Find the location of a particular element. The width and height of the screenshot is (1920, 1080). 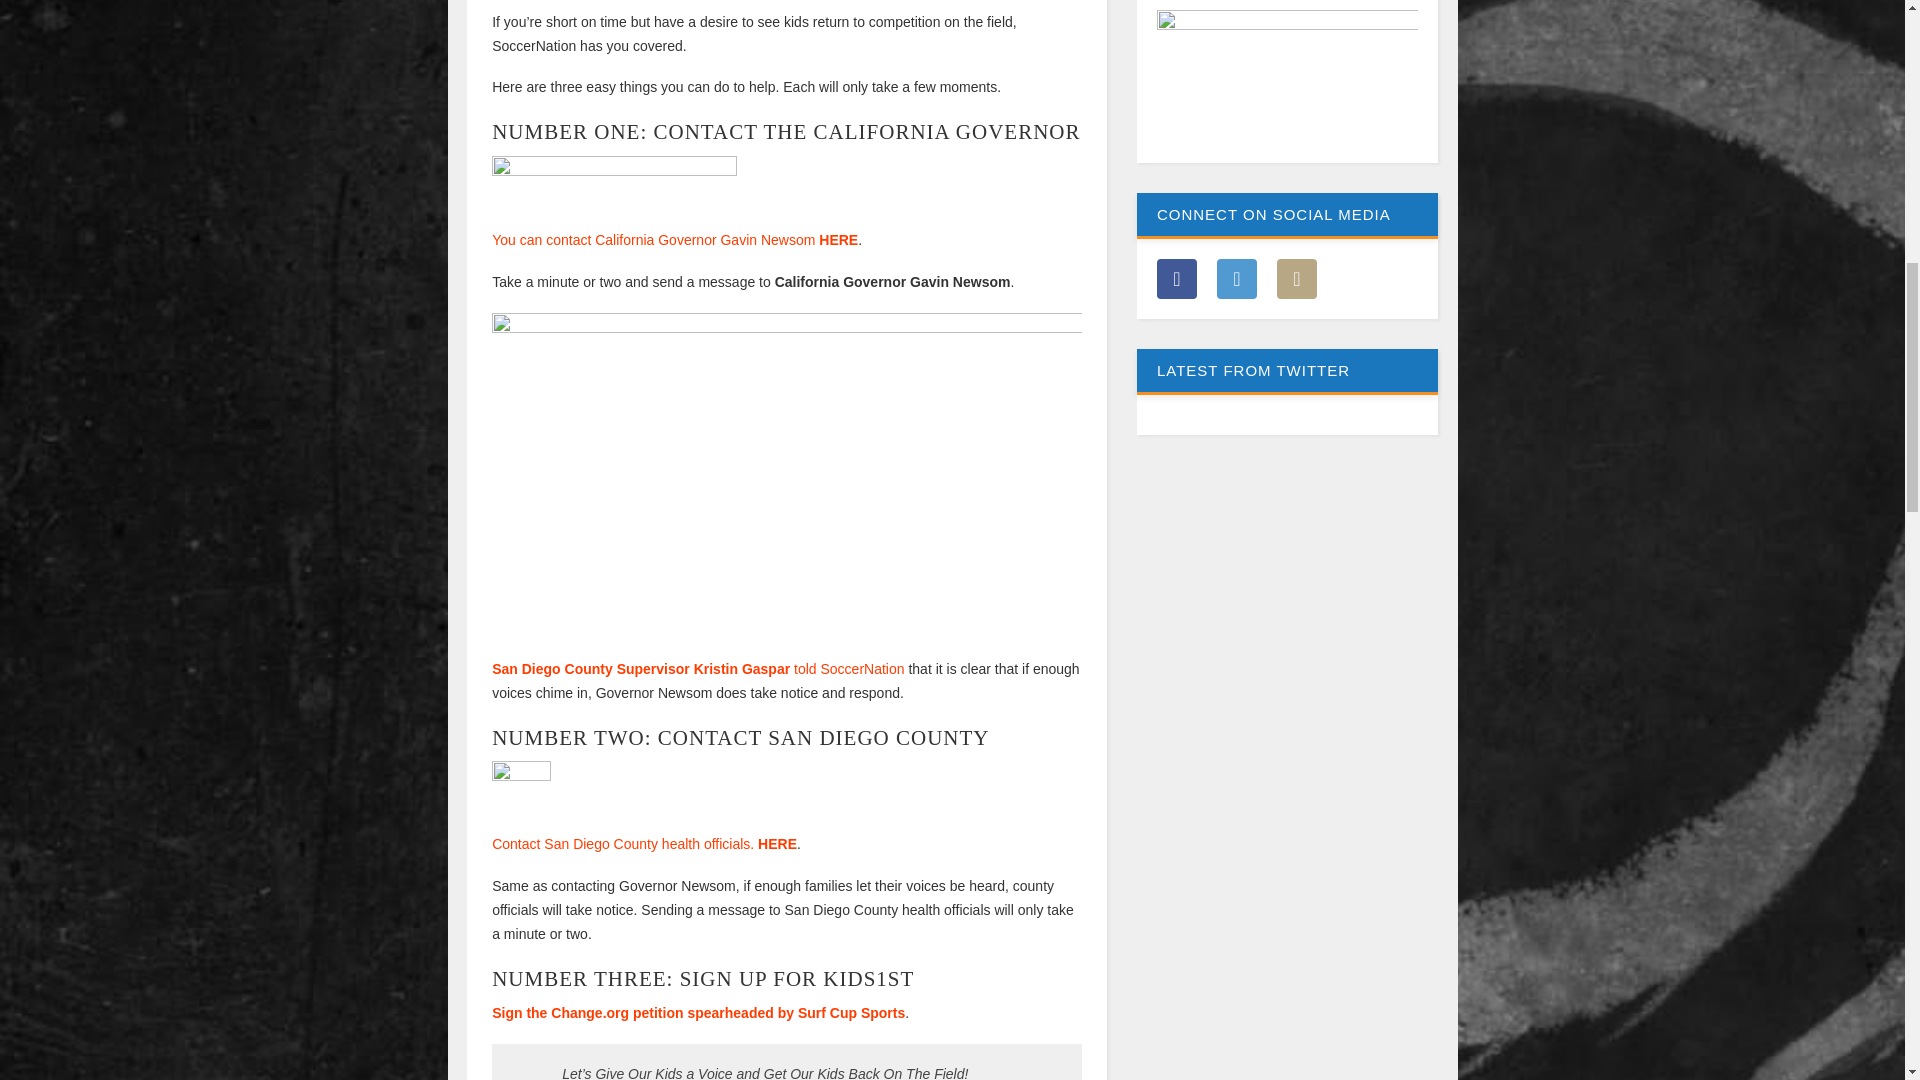

LATEST FROM TWITTER is located at coordinates (1287, 392).